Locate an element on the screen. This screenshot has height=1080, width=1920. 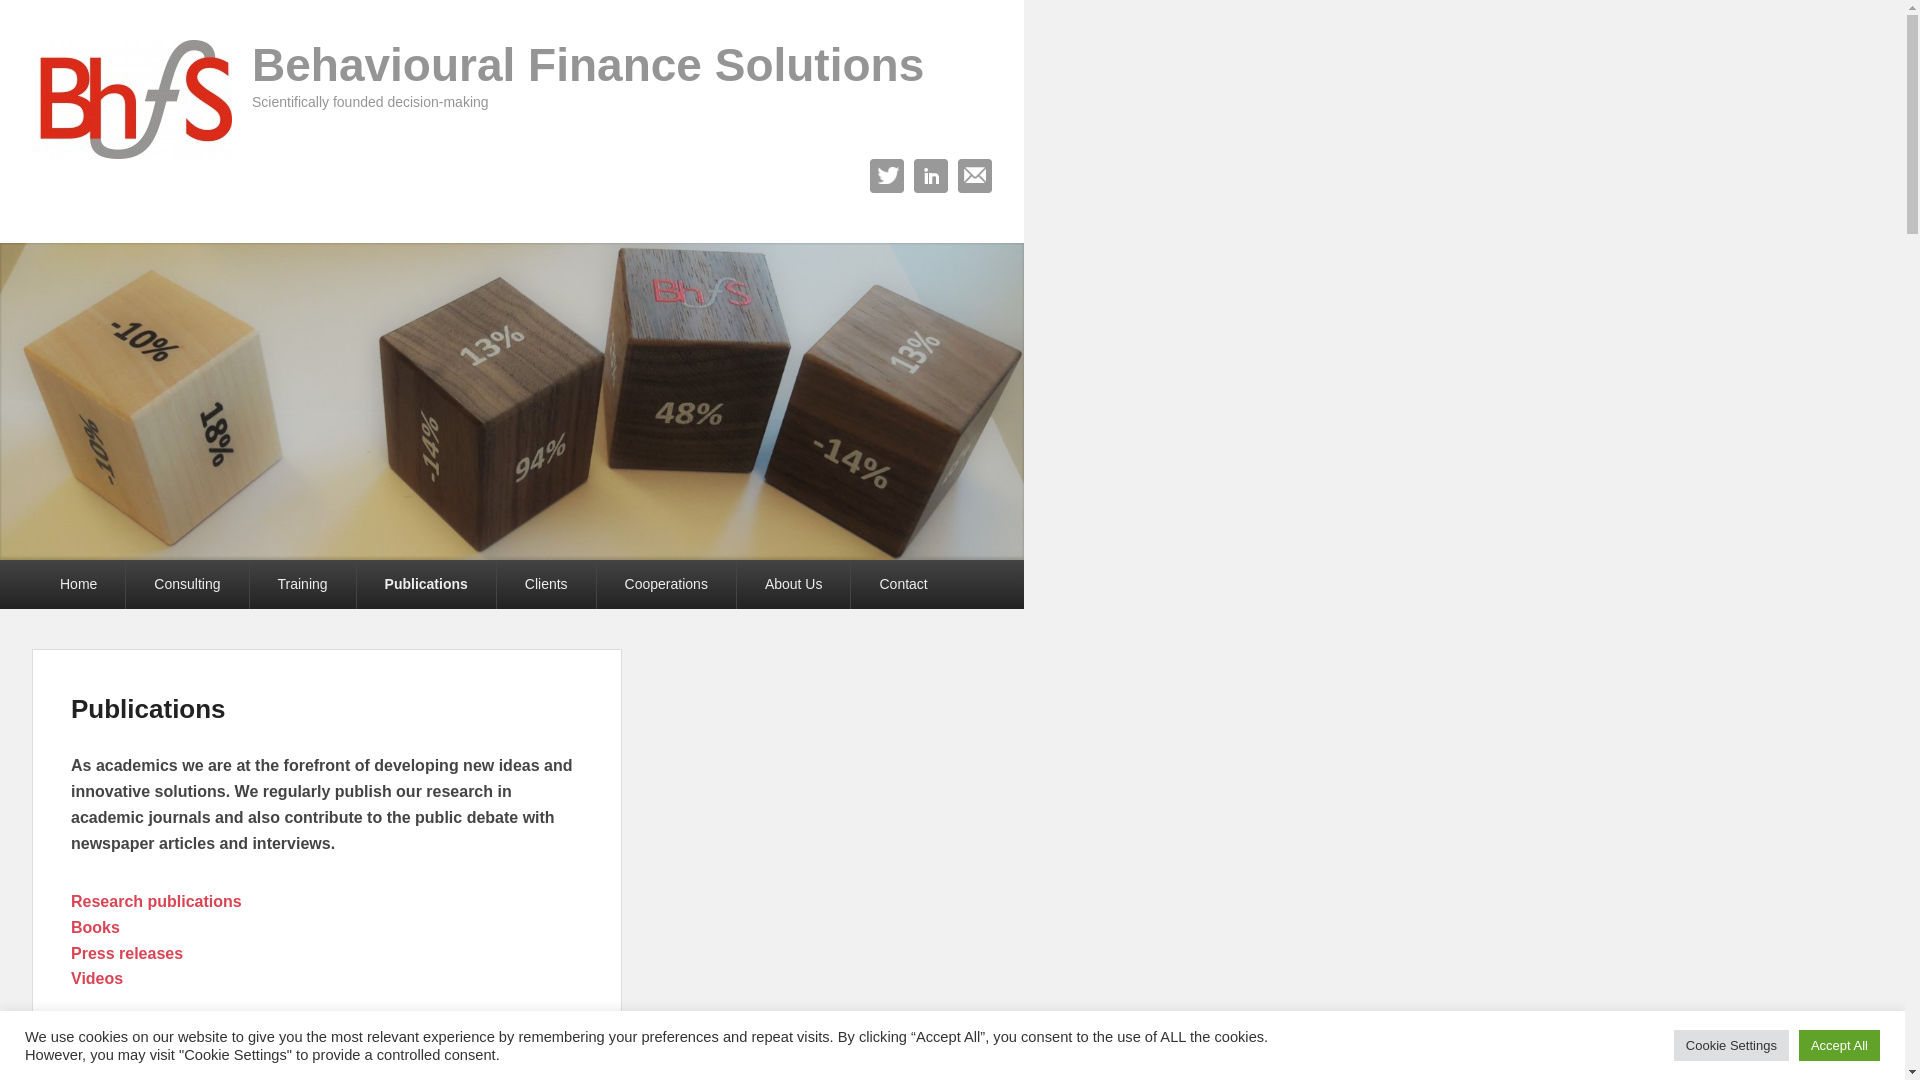
Research publications is located at coordinates (156, 902).